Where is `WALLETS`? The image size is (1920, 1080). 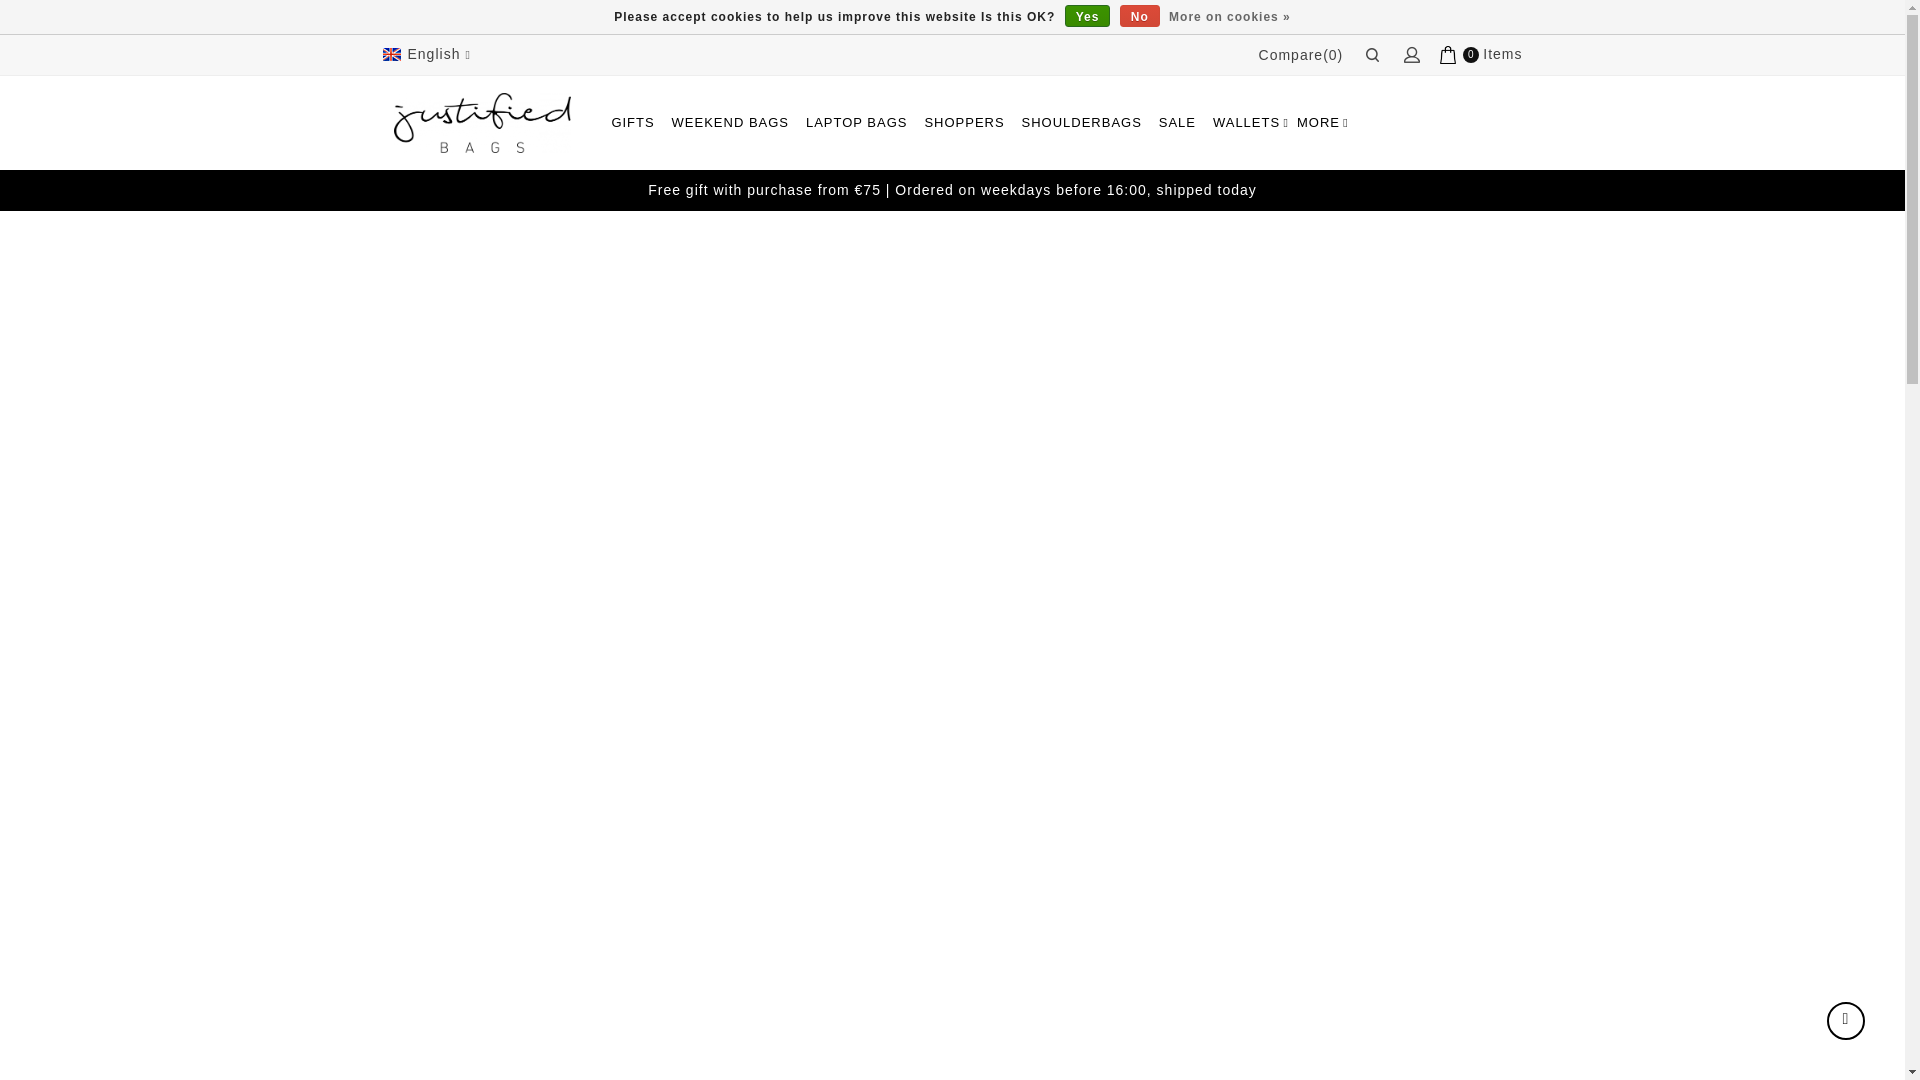 WALLETS is located at coordinates (1246, 122).